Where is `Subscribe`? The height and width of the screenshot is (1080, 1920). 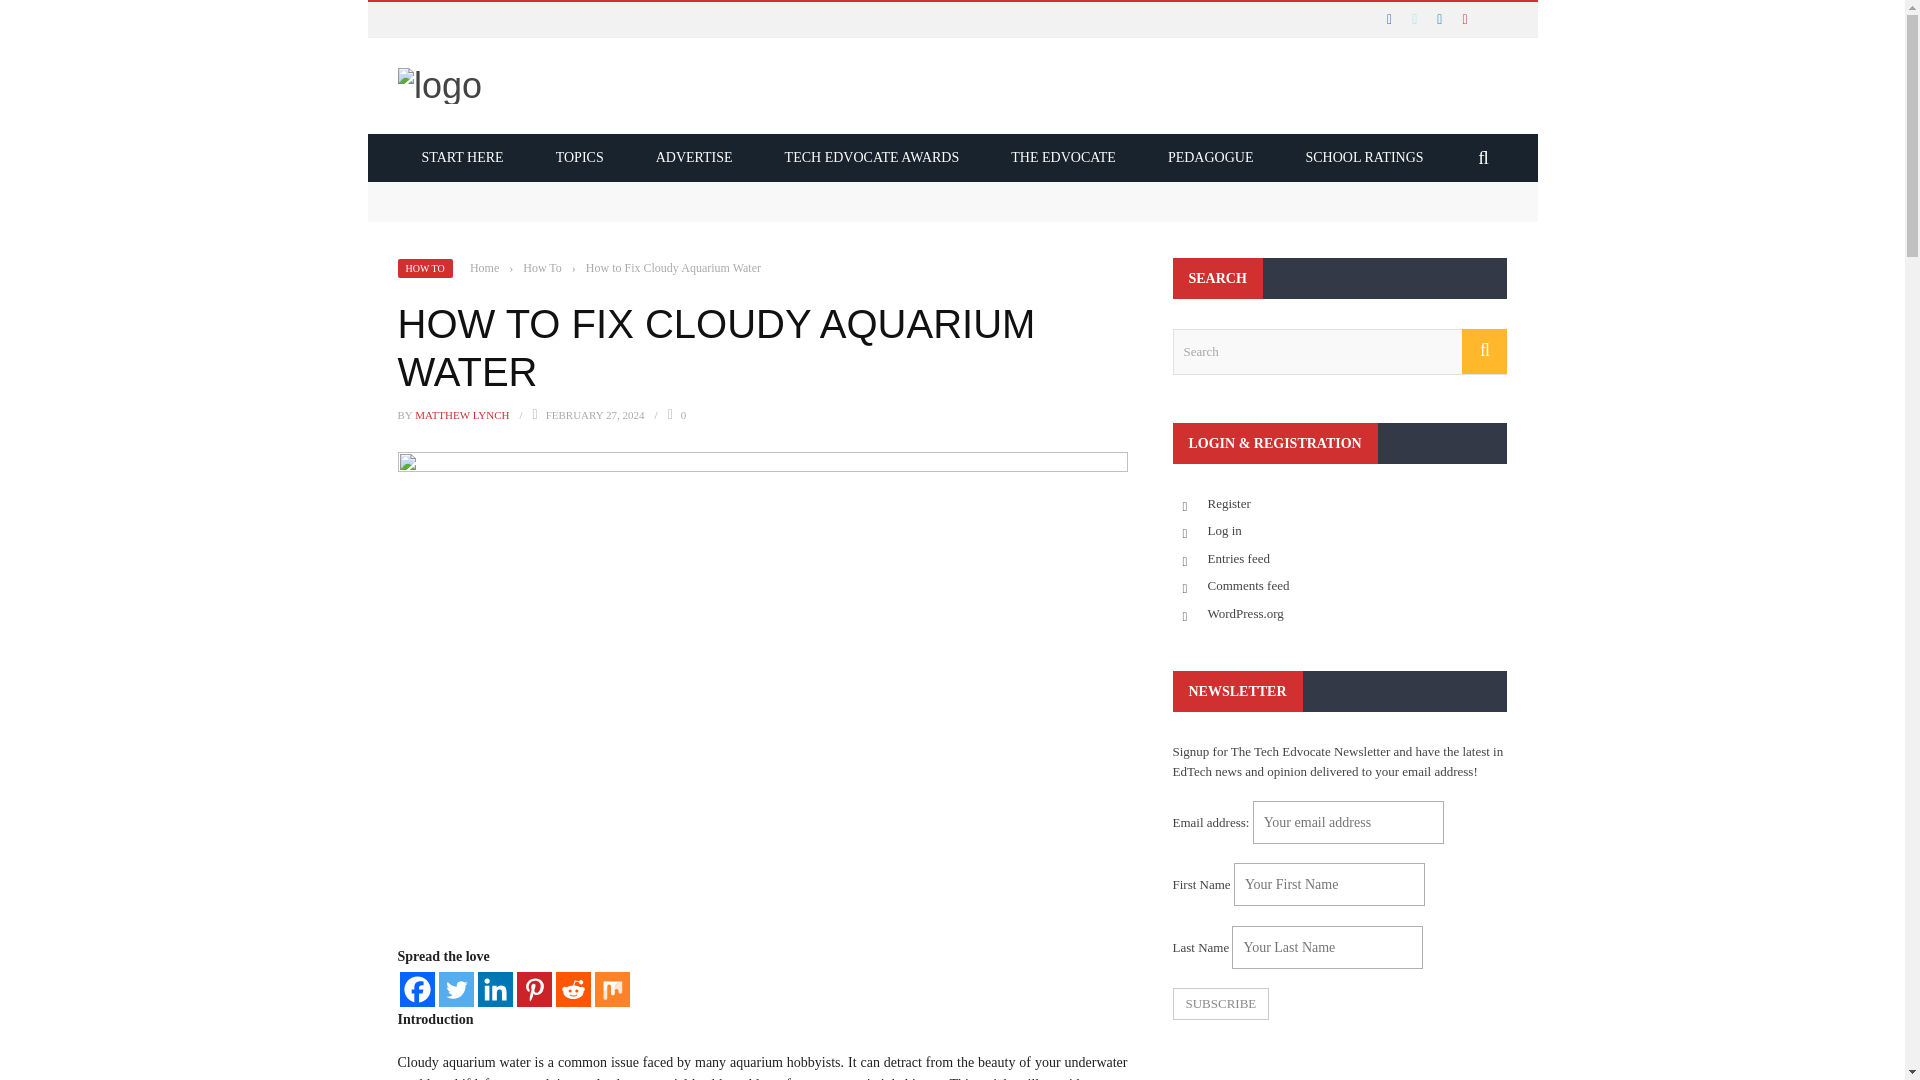
Subscribe is located at coordinates (1220, 1004).